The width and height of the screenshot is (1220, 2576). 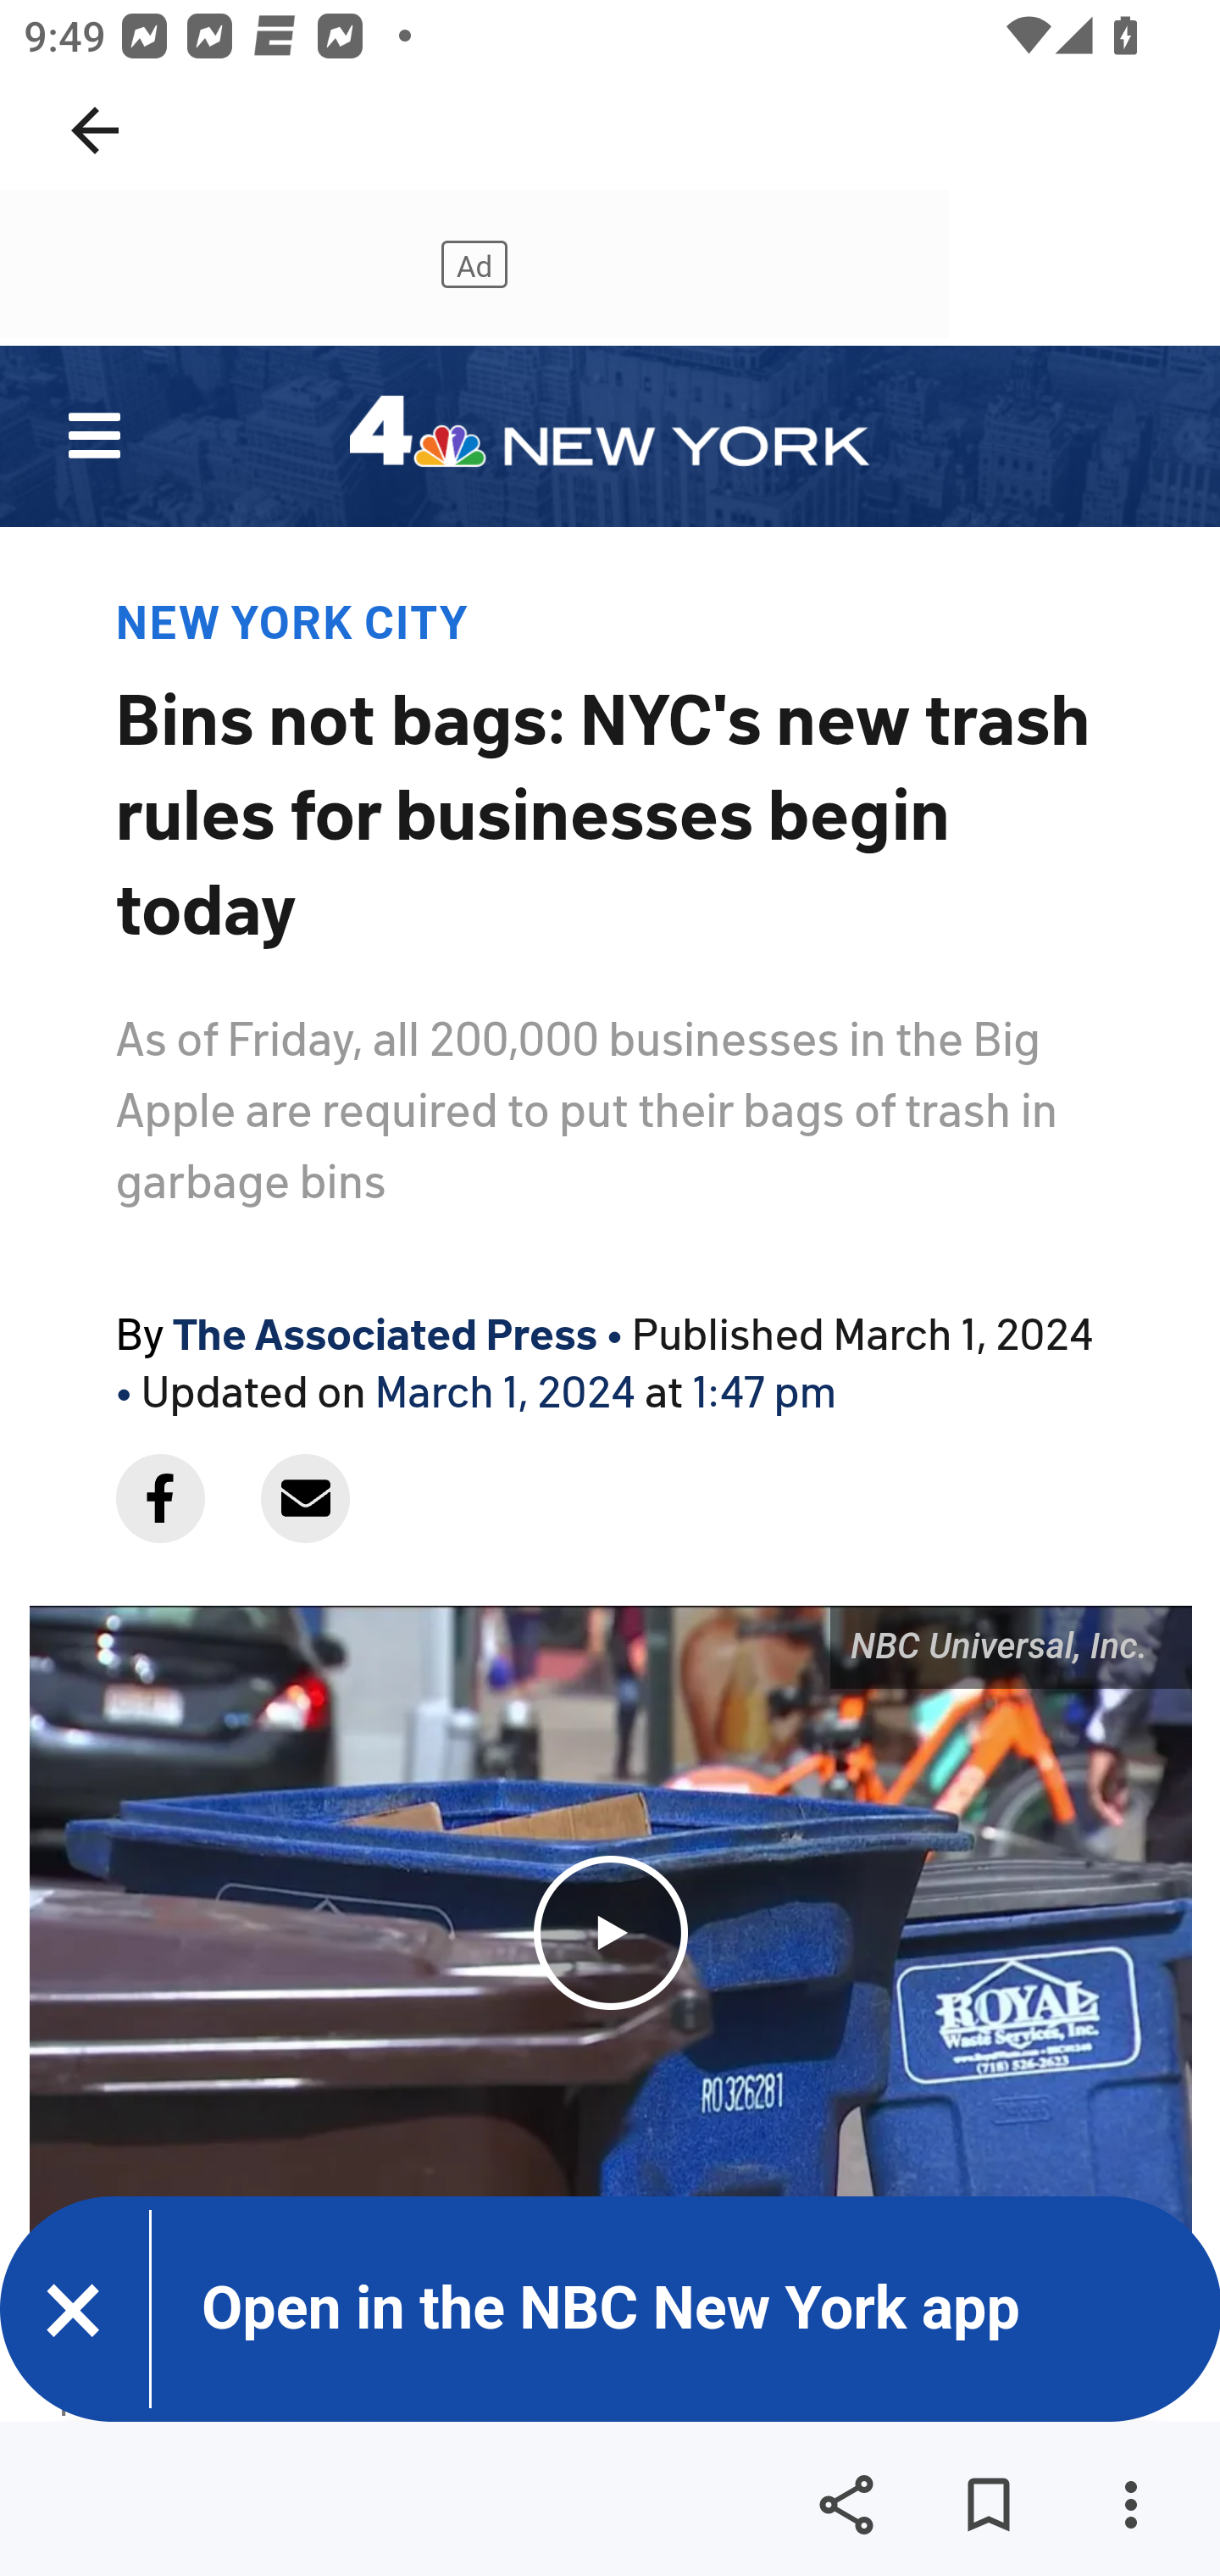 What do you see at coordinates (552, 2308) in the screenshot?
I see `App Download or Open Button` at bounding box center [552, 2308].